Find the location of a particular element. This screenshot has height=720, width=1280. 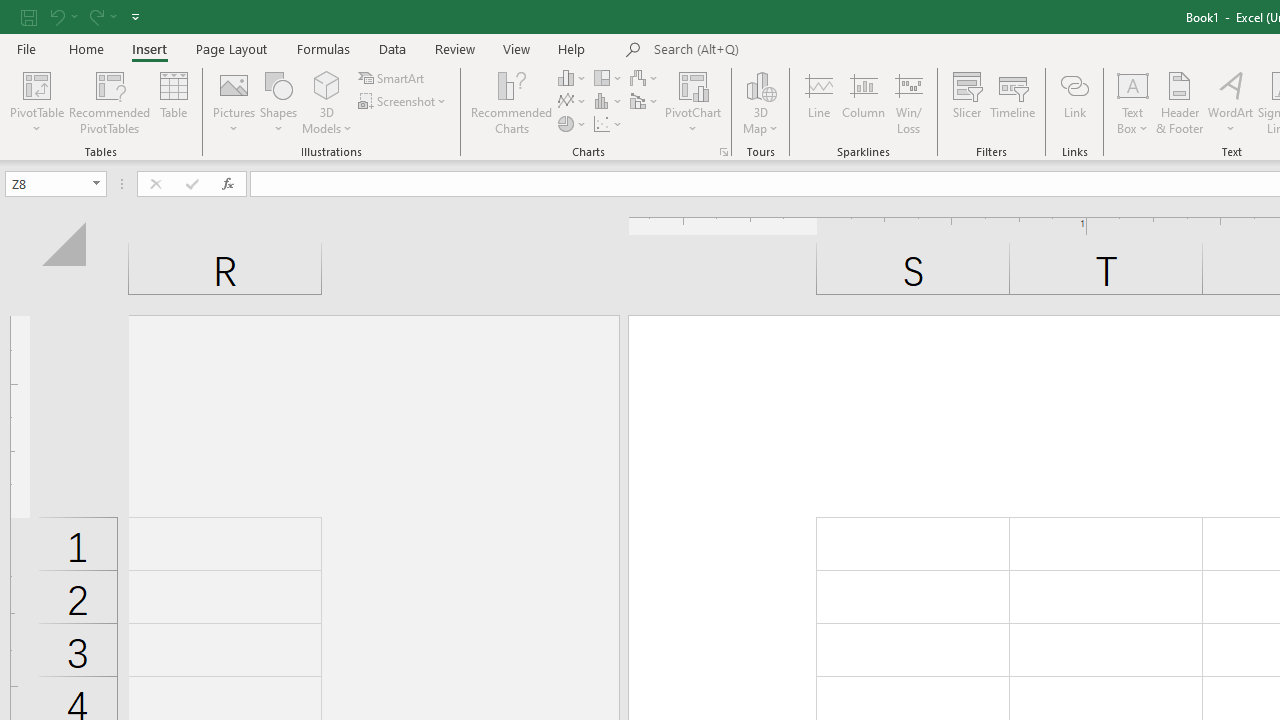

Draw Horizontal Text Box is located at coordinates (1133, 84).